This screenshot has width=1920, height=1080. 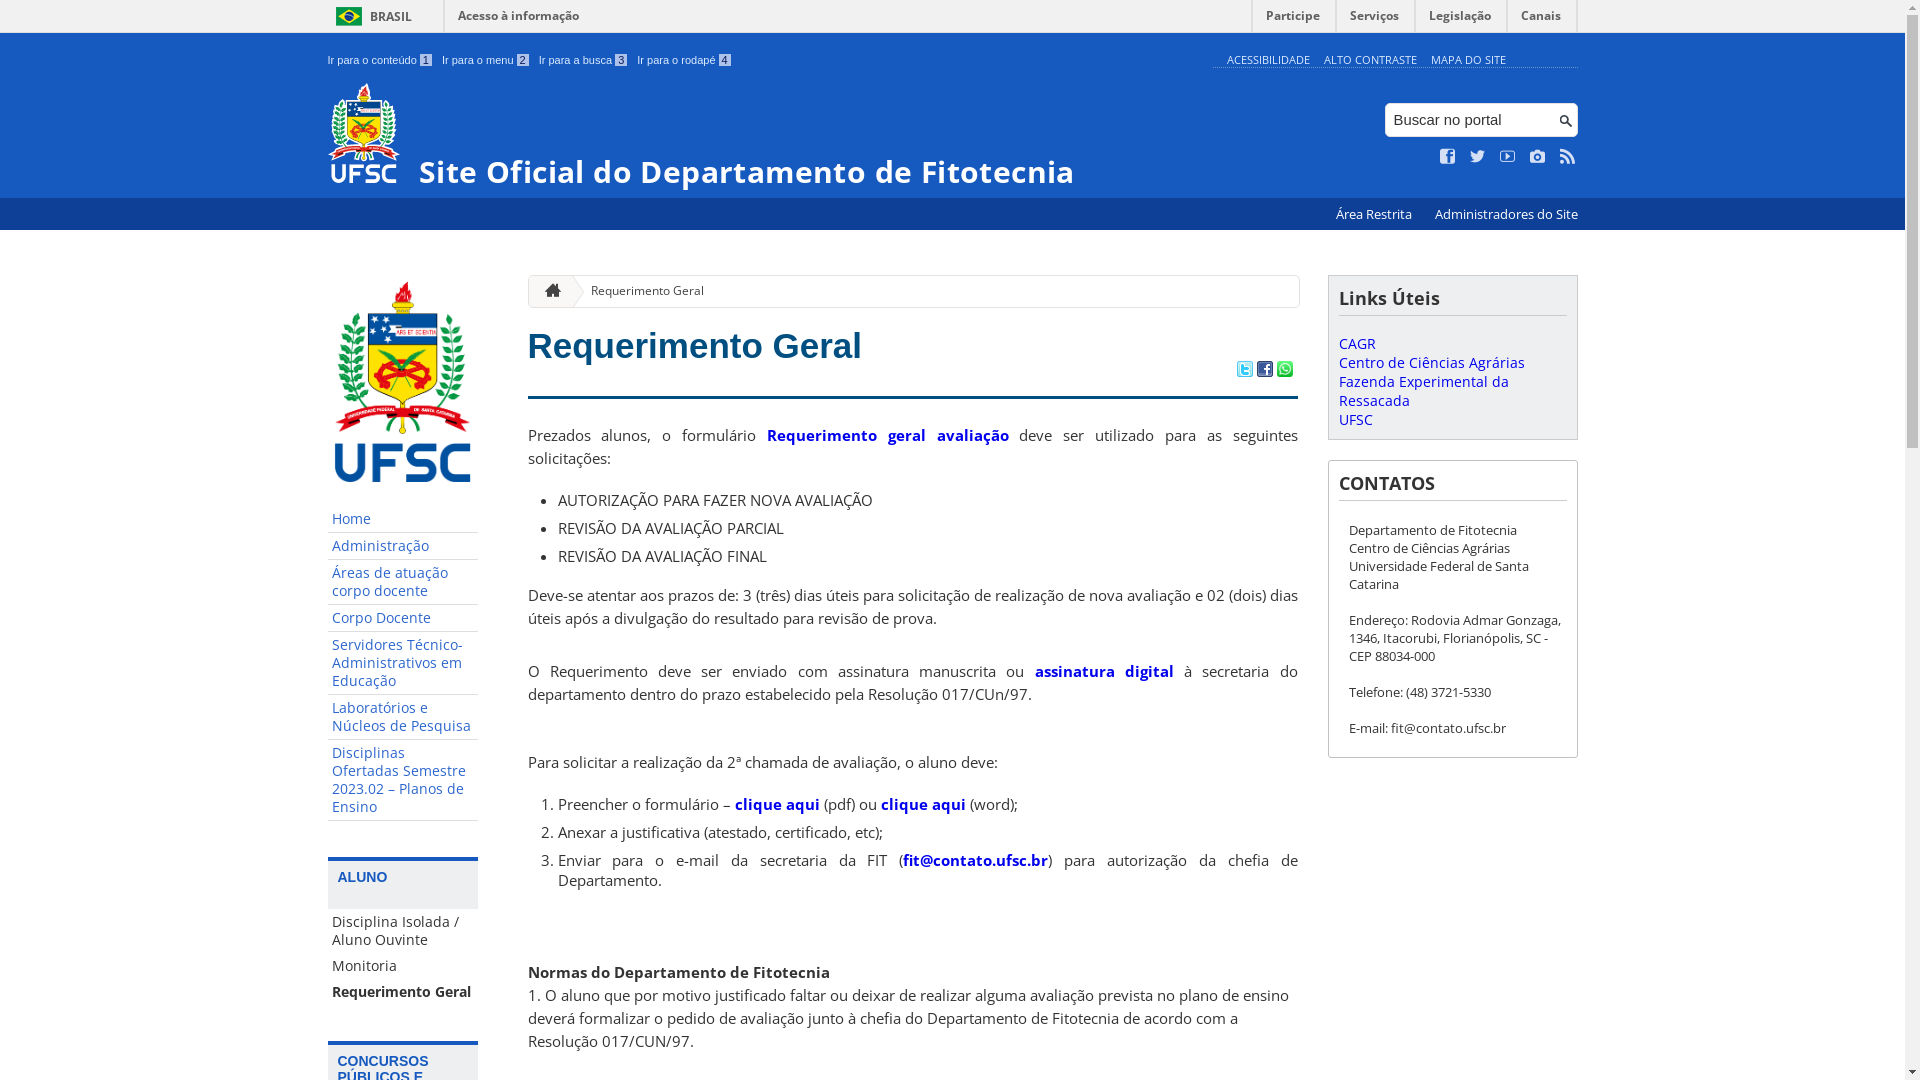 What do you see at coordinates (403, 992) in the screenshot?
I see `Requerimento Geral` at bounding box center [403, 992].